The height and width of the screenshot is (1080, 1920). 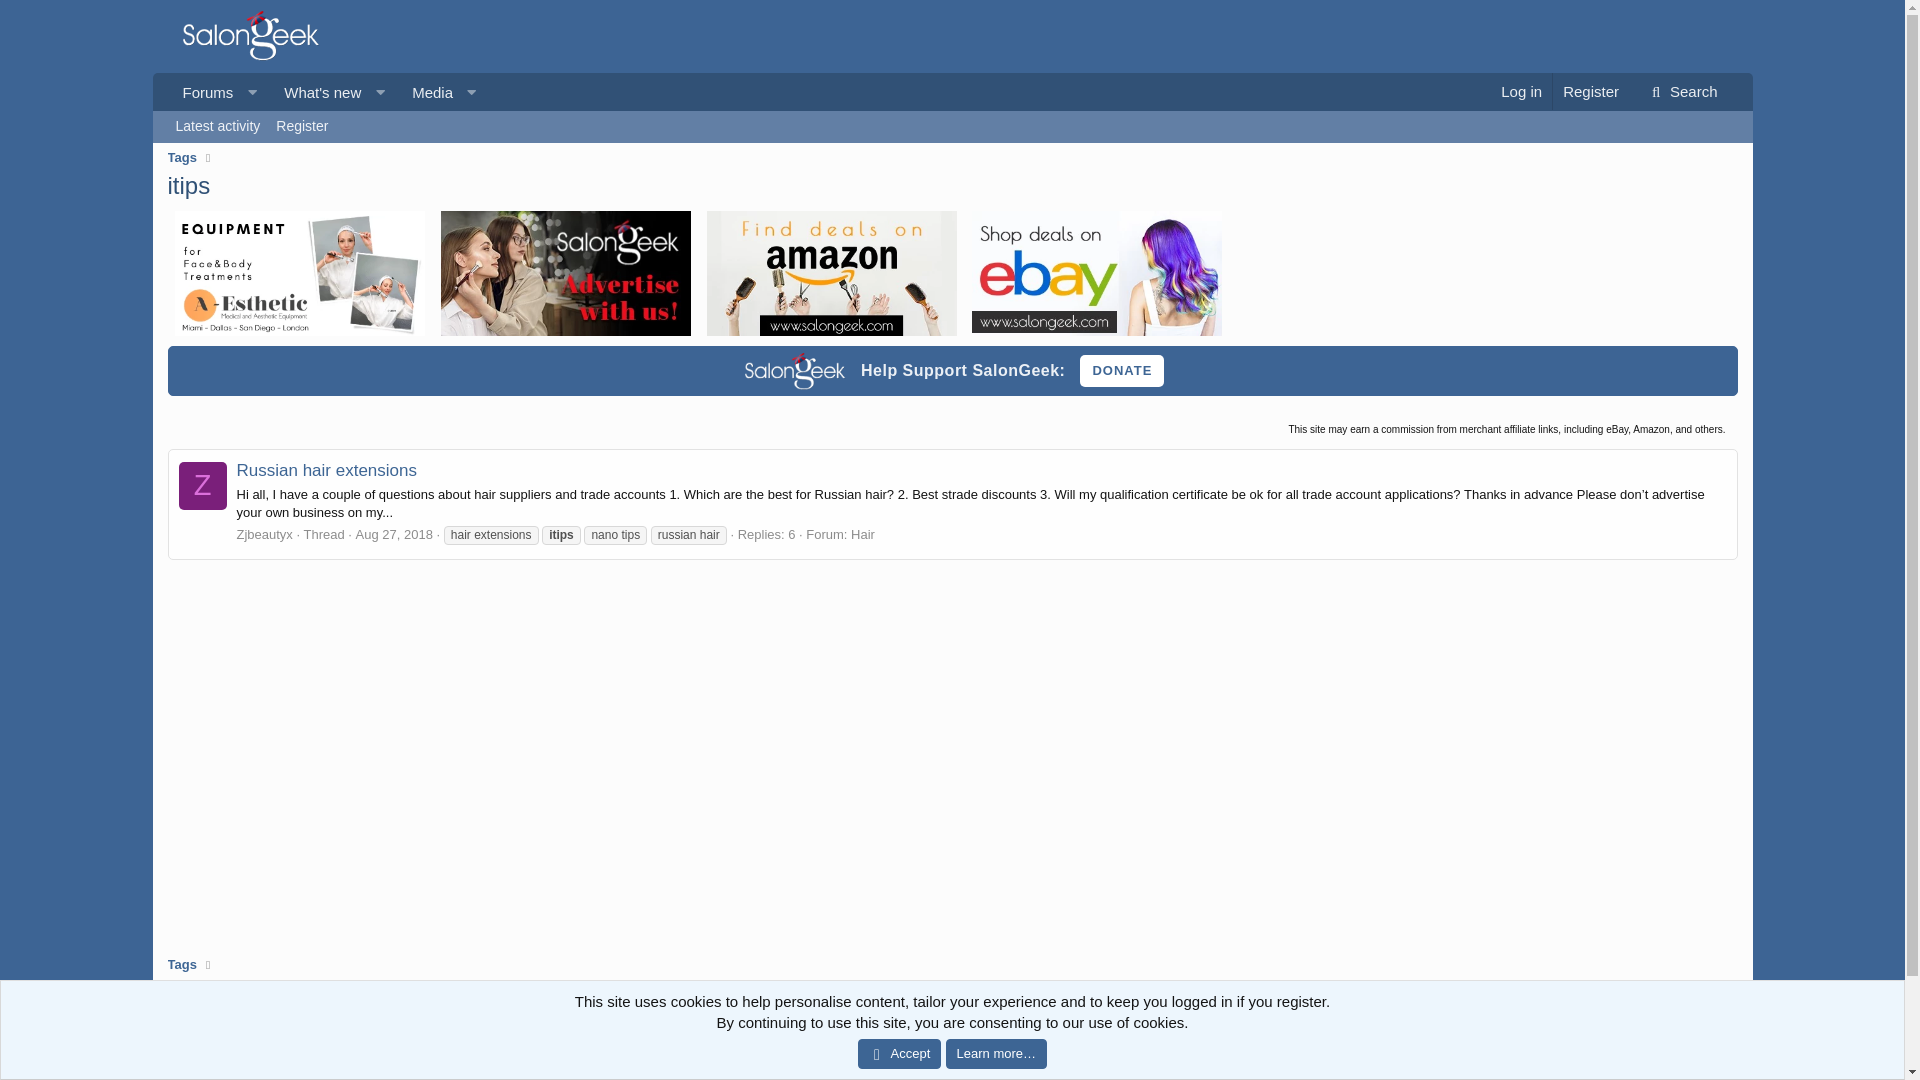 I want to click on Log in, so click(x=1521, y=92).